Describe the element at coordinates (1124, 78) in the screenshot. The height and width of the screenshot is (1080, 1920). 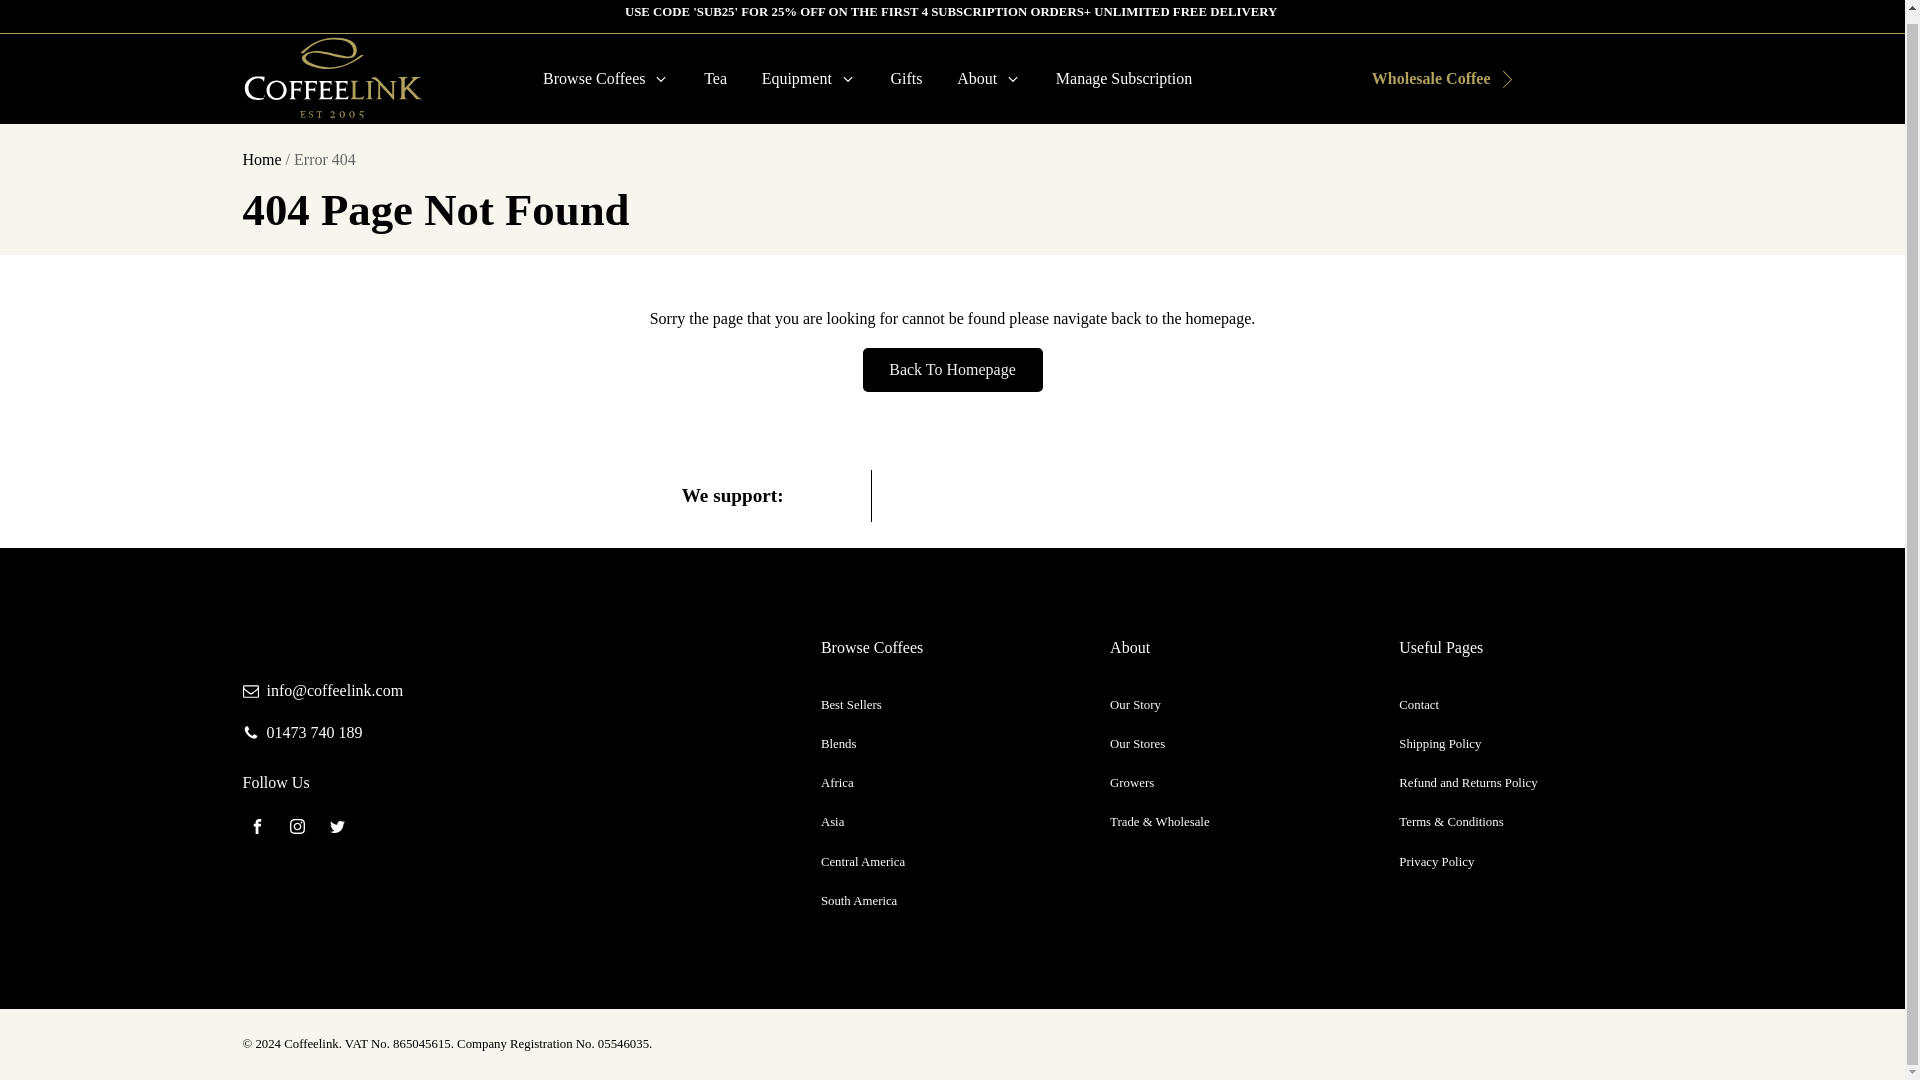
I see `Manage Subscription` at that location.